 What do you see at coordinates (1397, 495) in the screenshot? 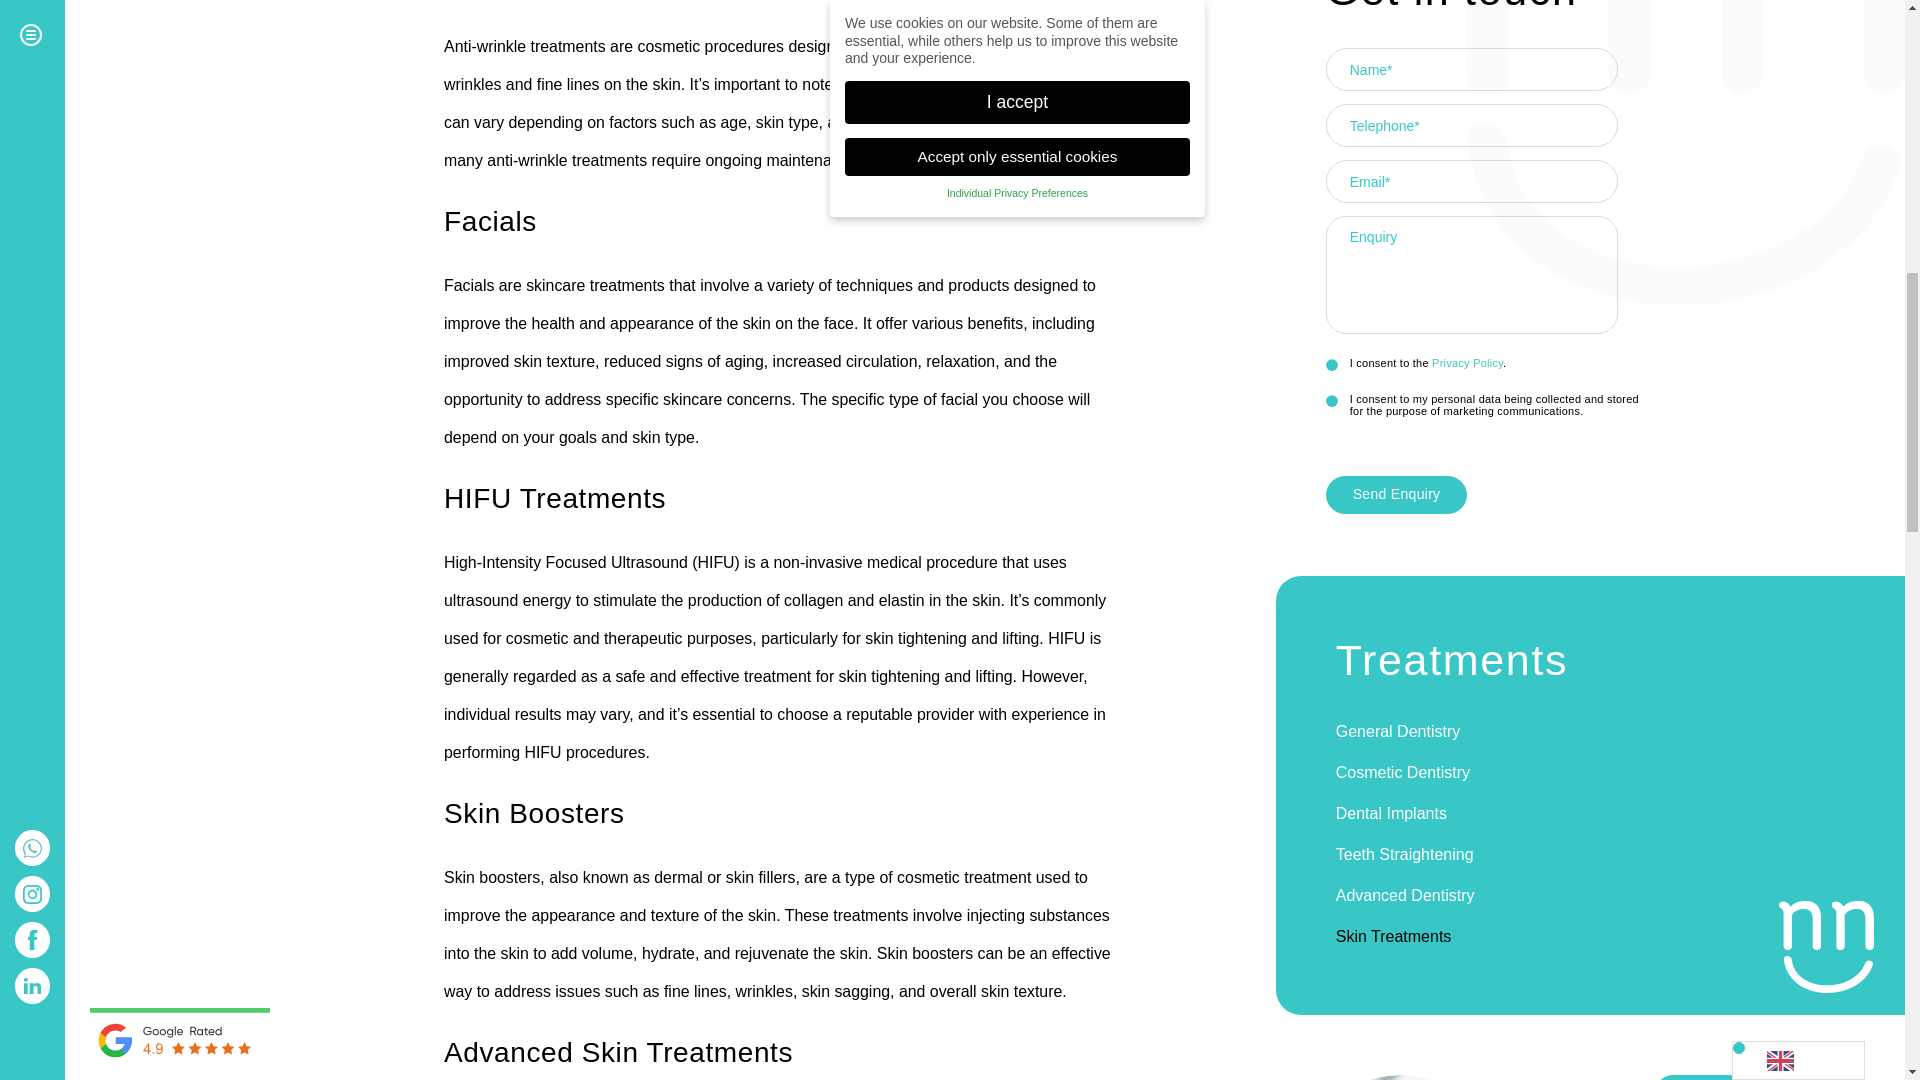
I see `Send Enquiry` at bounding box center [1397, 495].